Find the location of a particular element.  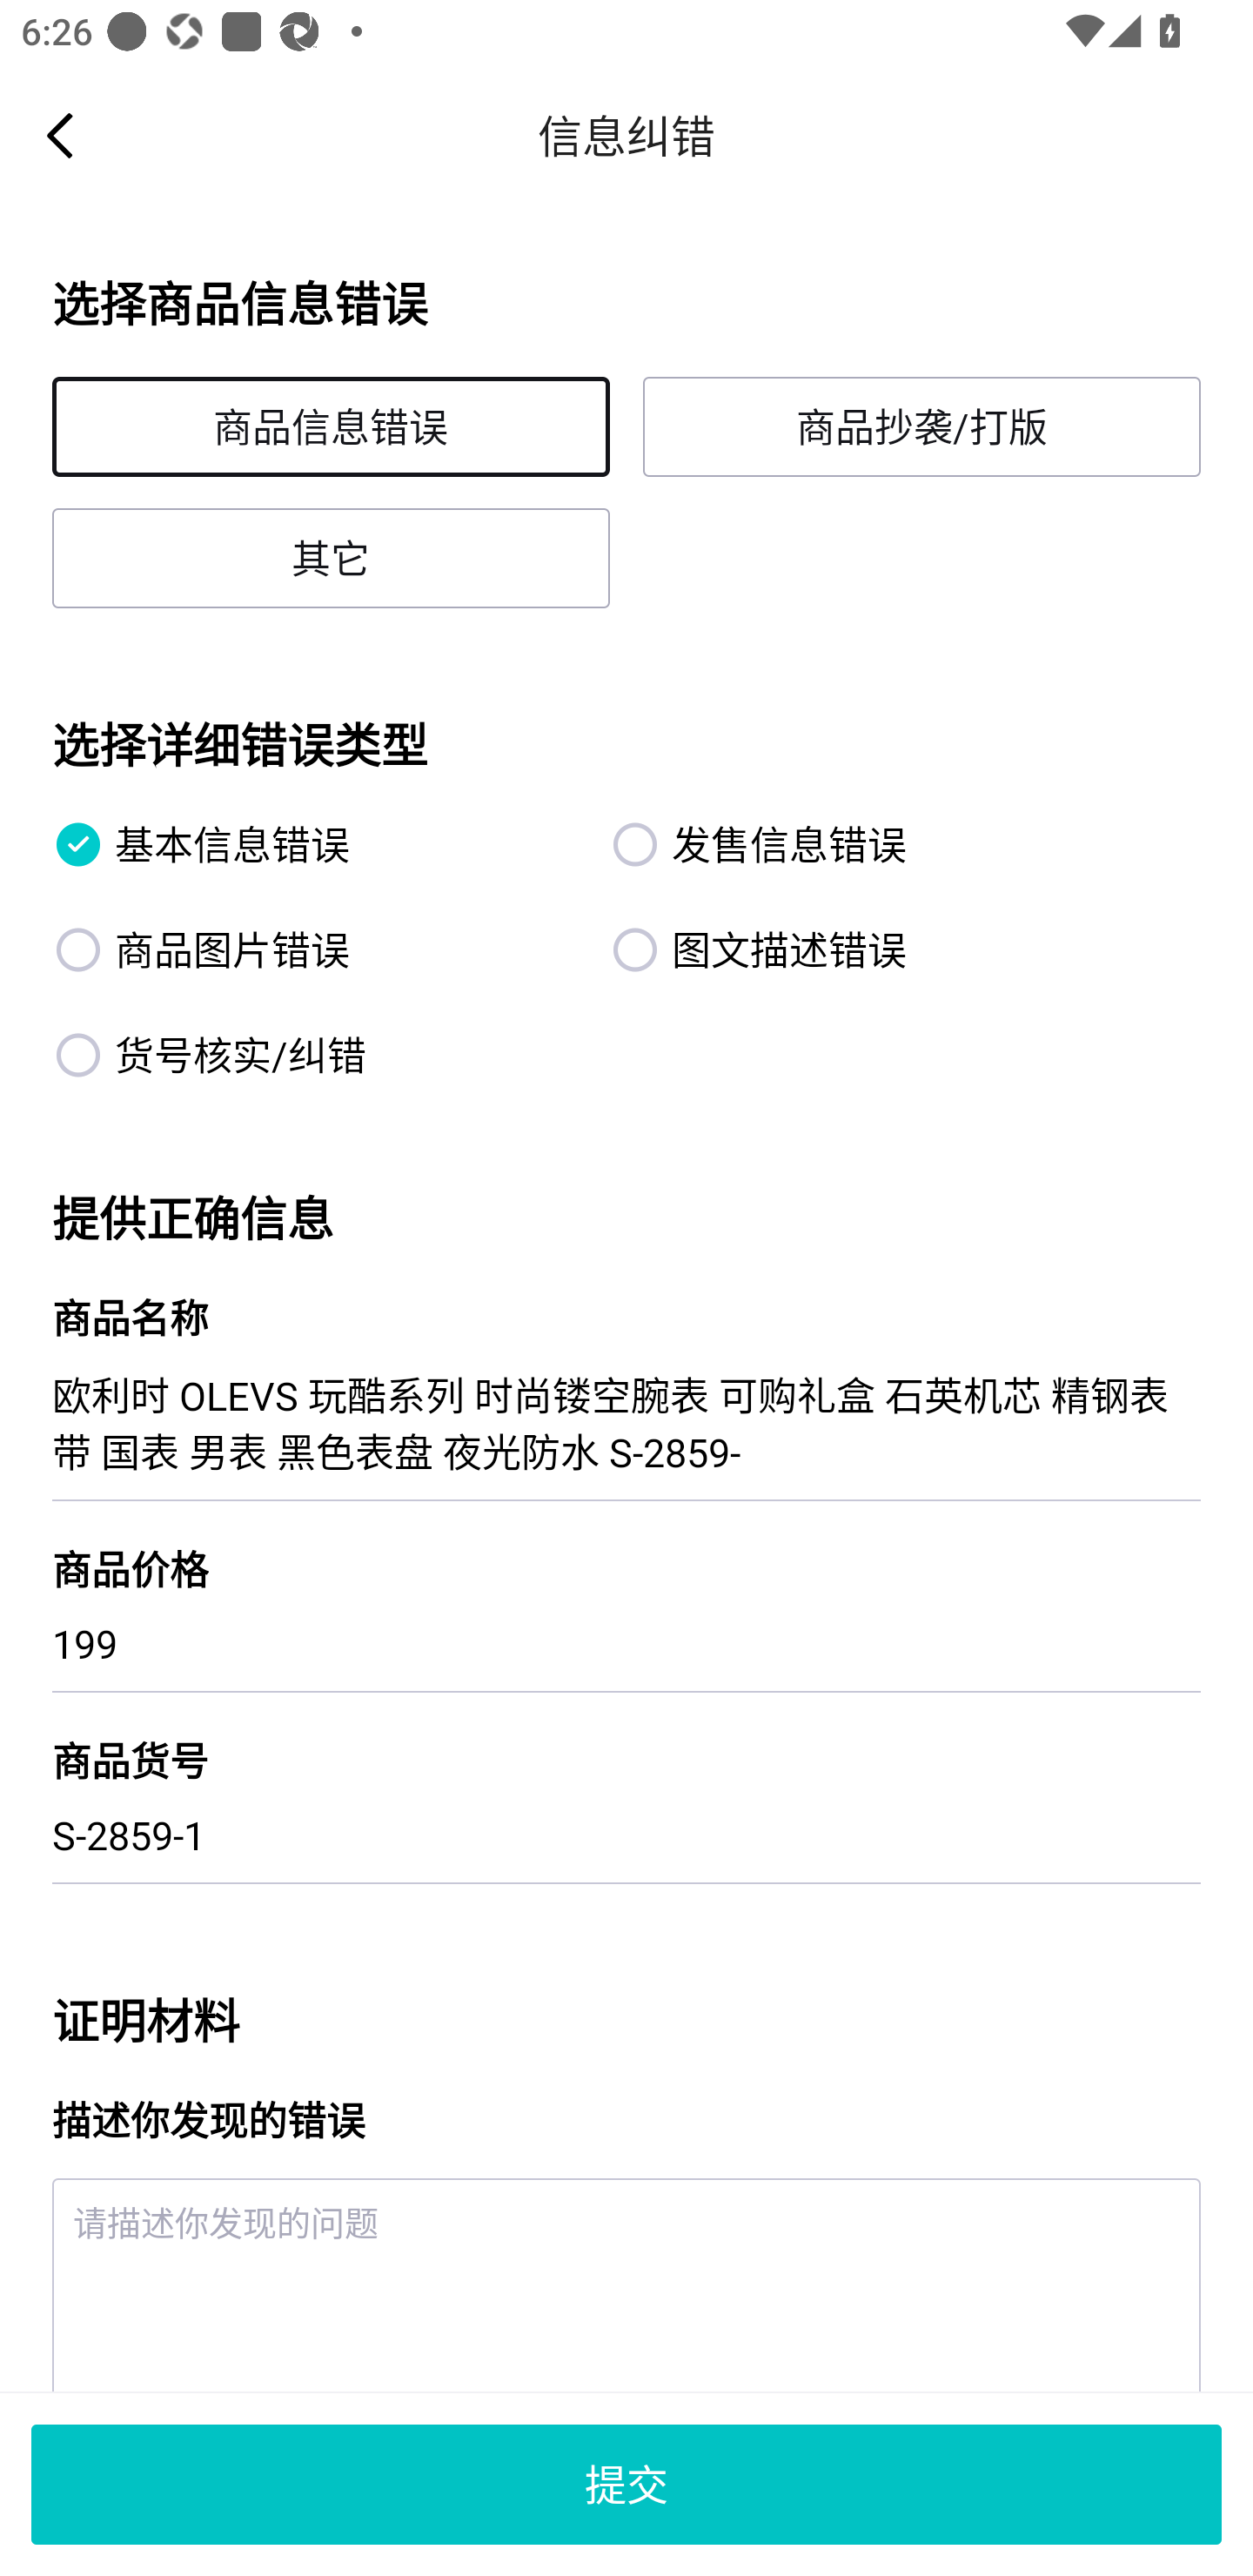

其它 is located at coordinates (331, 557).